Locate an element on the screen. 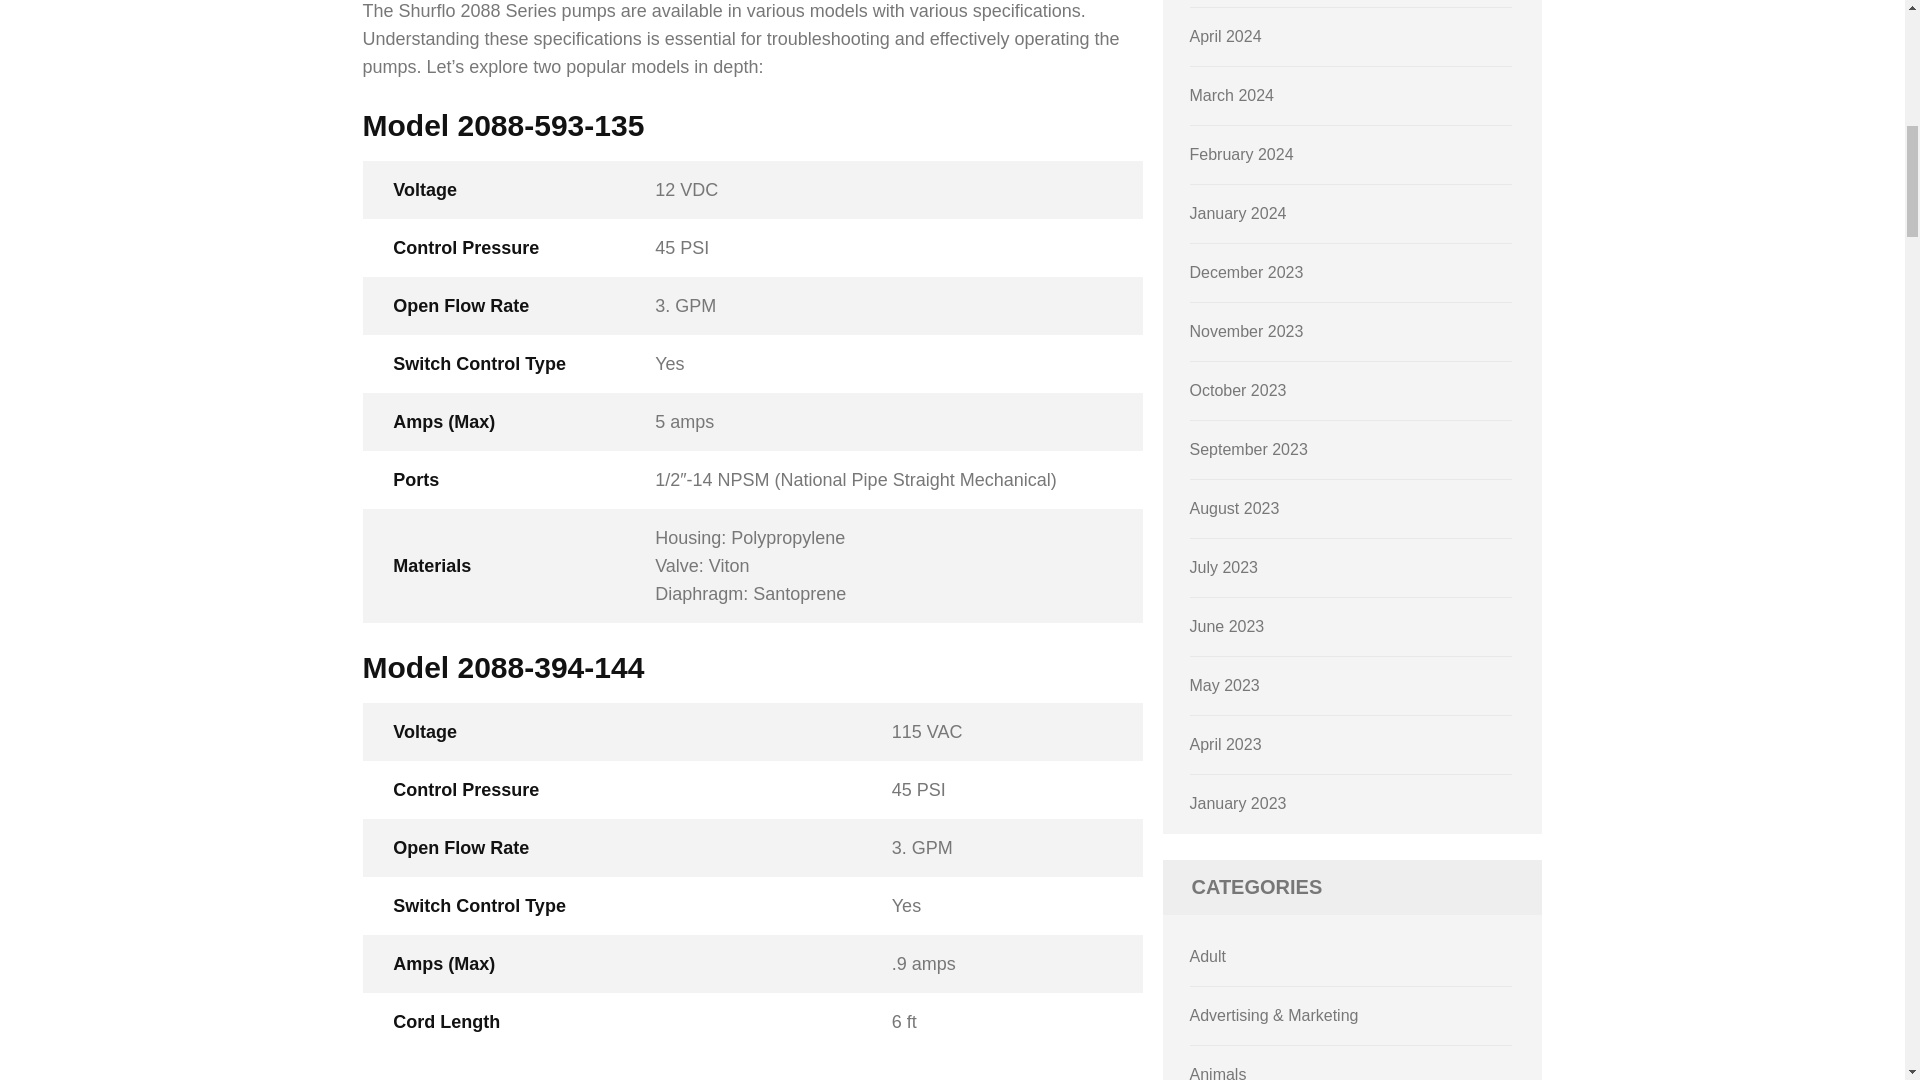  December 2023 is located at coordinates (1246, 272).